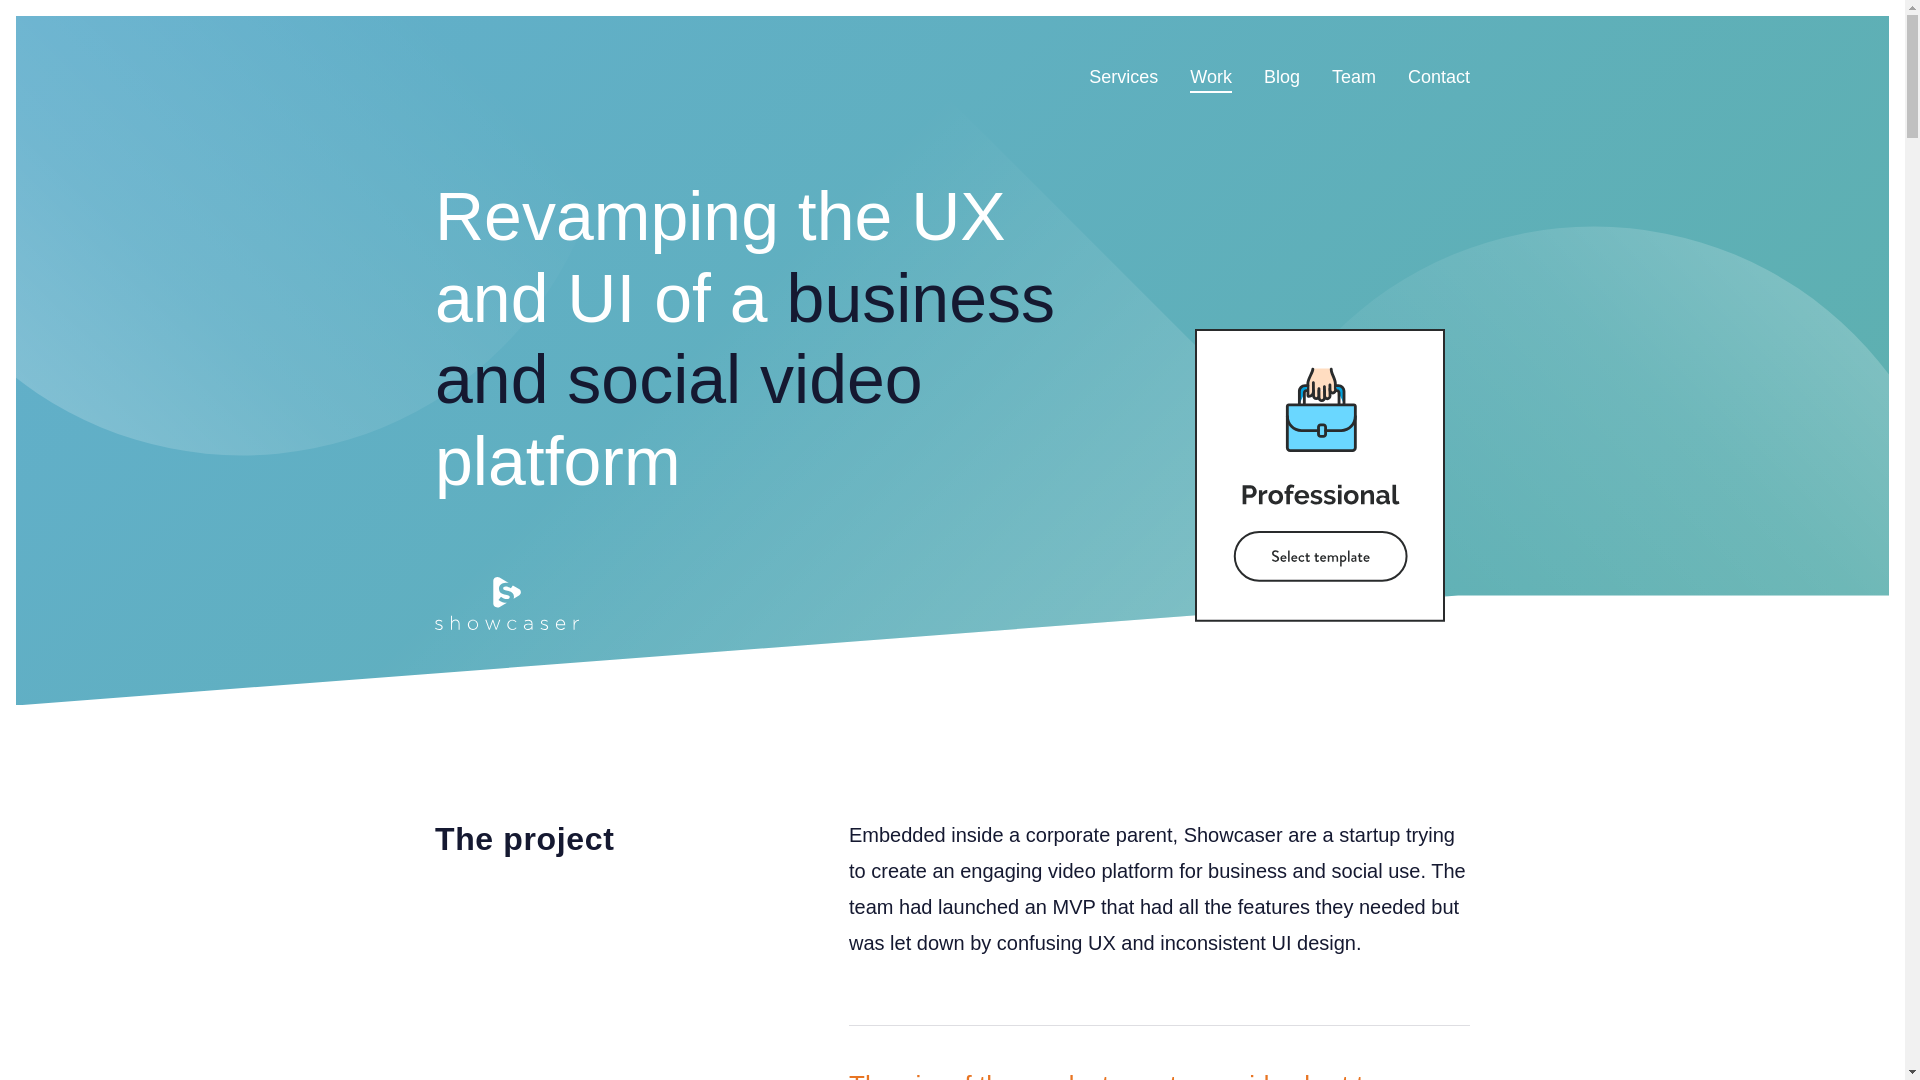  Describe the element at coordinates (1354, 76) in the screenshot. I see `Team` at that location.